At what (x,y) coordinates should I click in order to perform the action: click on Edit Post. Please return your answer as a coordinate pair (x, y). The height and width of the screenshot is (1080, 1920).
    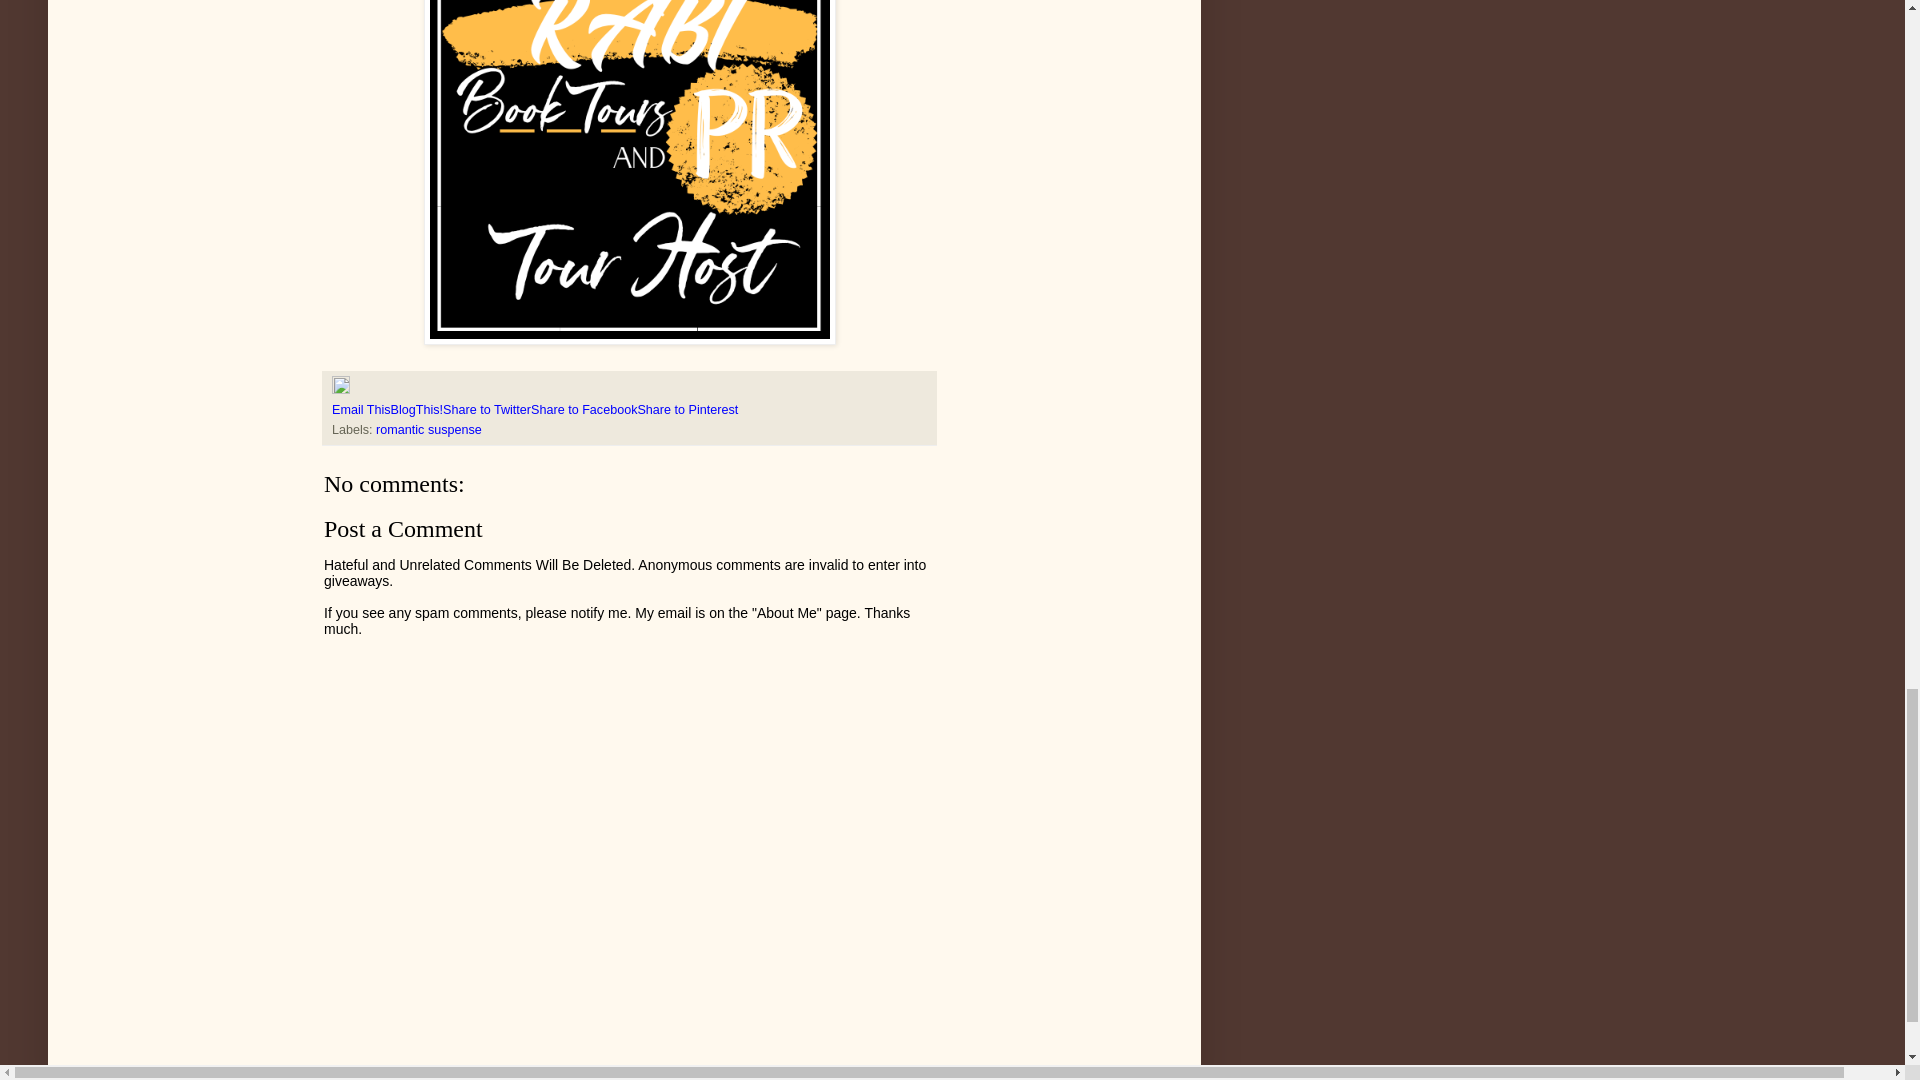
    Looking at the image, I should click on (340, 390).